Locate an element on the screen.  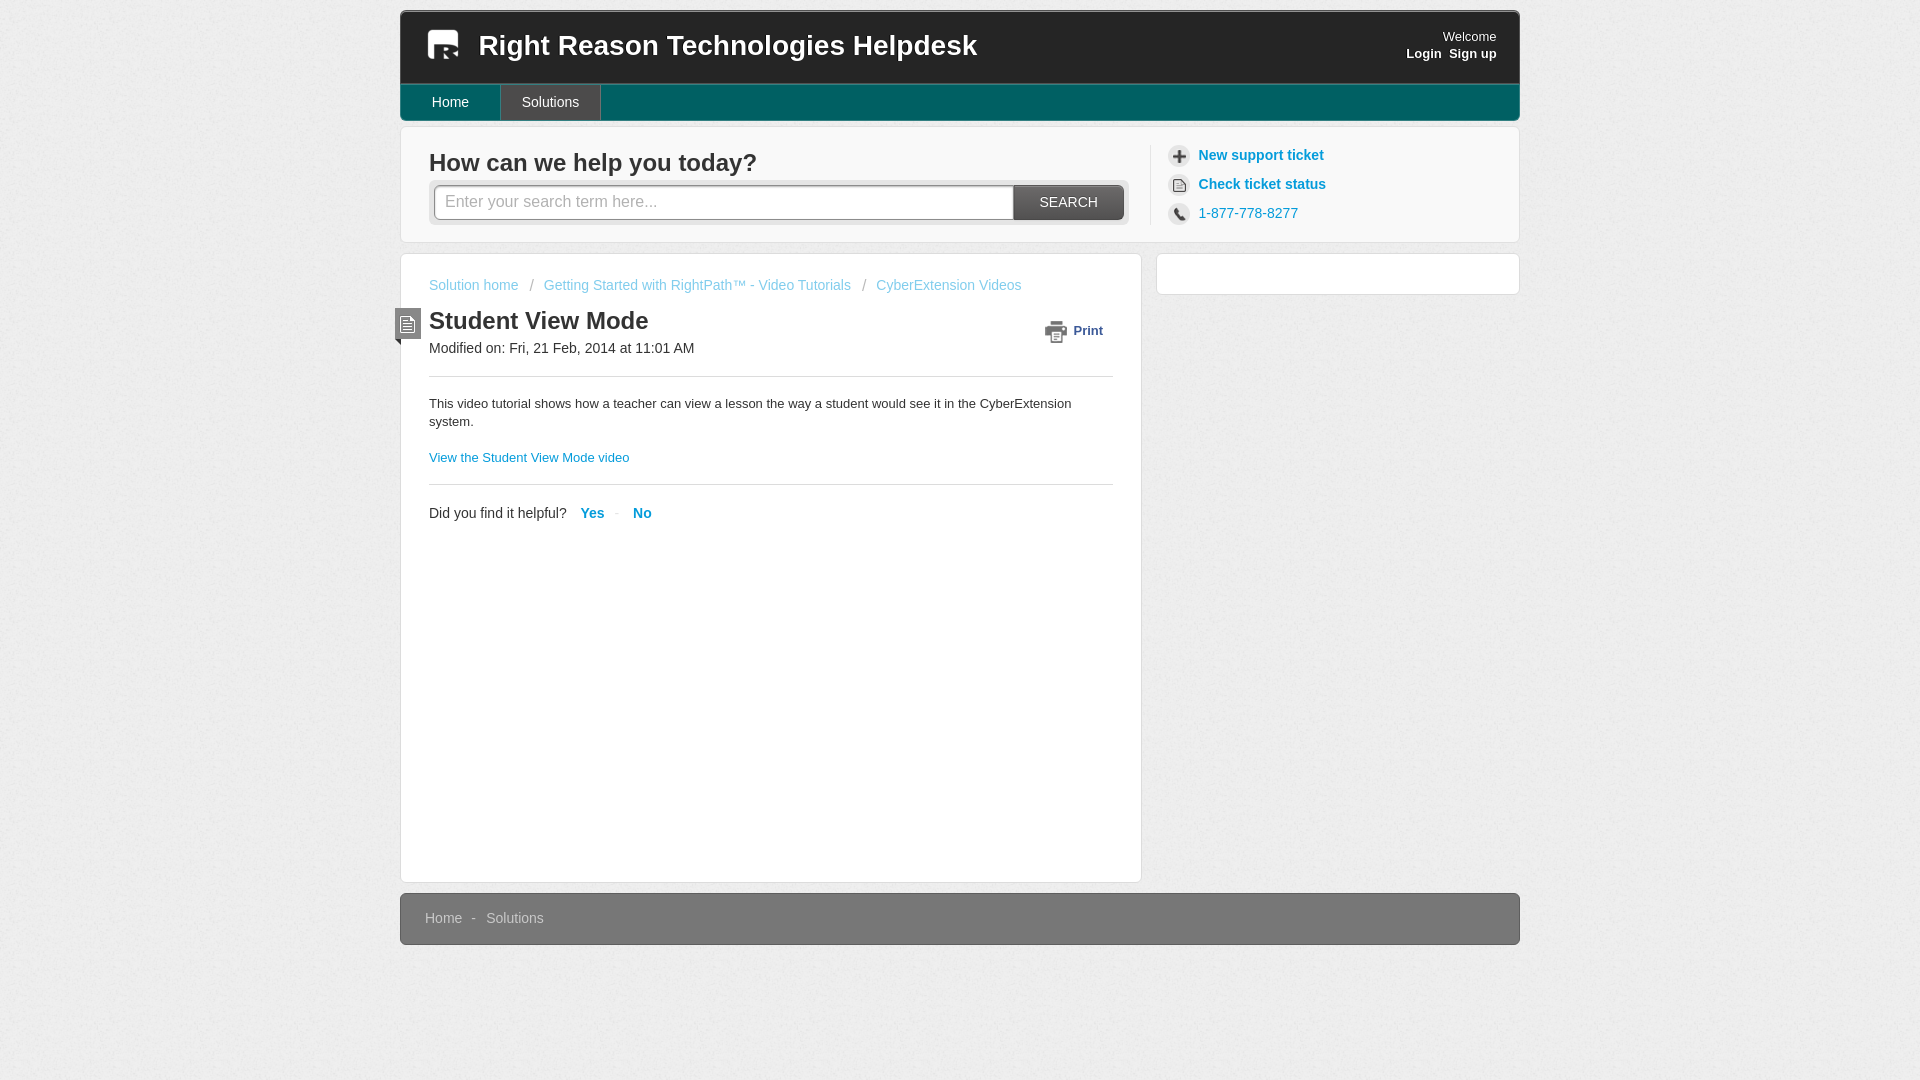
Print is located at coordinates (1078, 330).